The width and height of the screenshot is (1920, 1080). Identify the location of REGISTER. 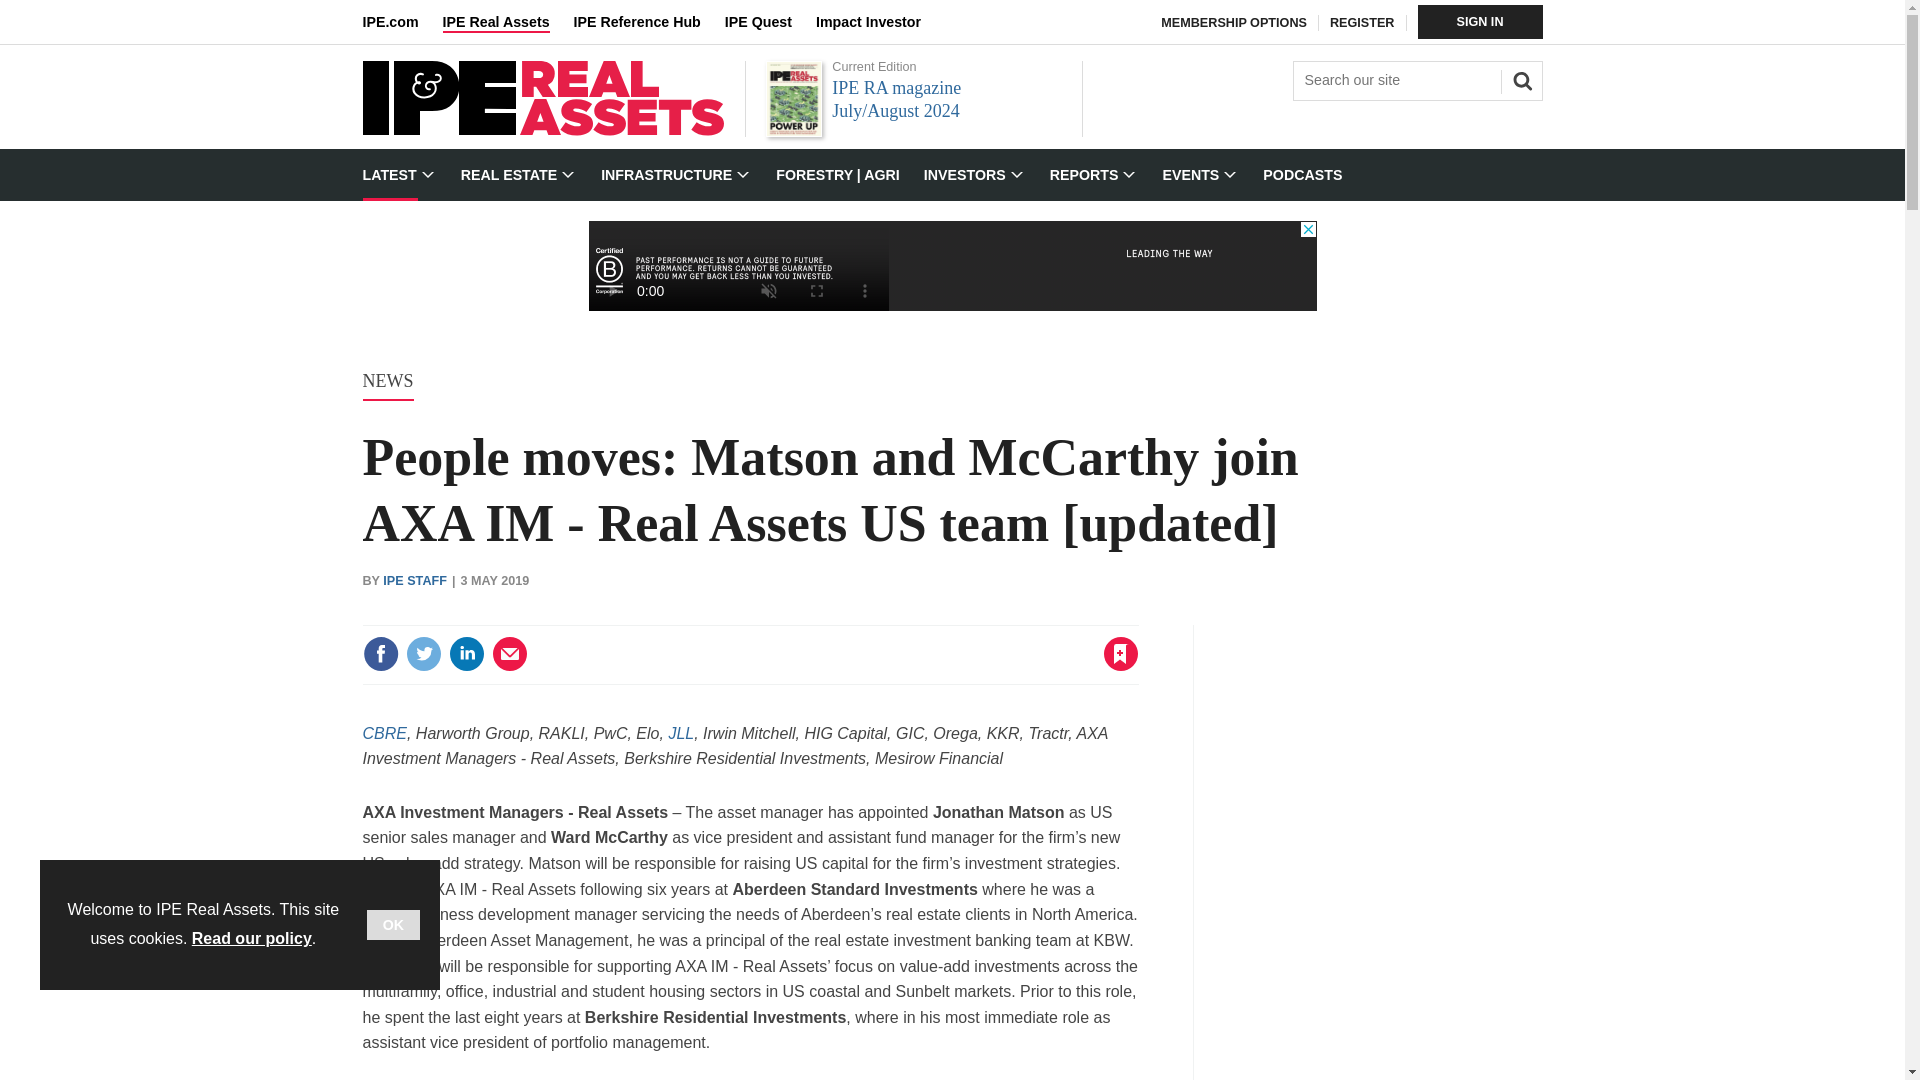
(1362, 23).